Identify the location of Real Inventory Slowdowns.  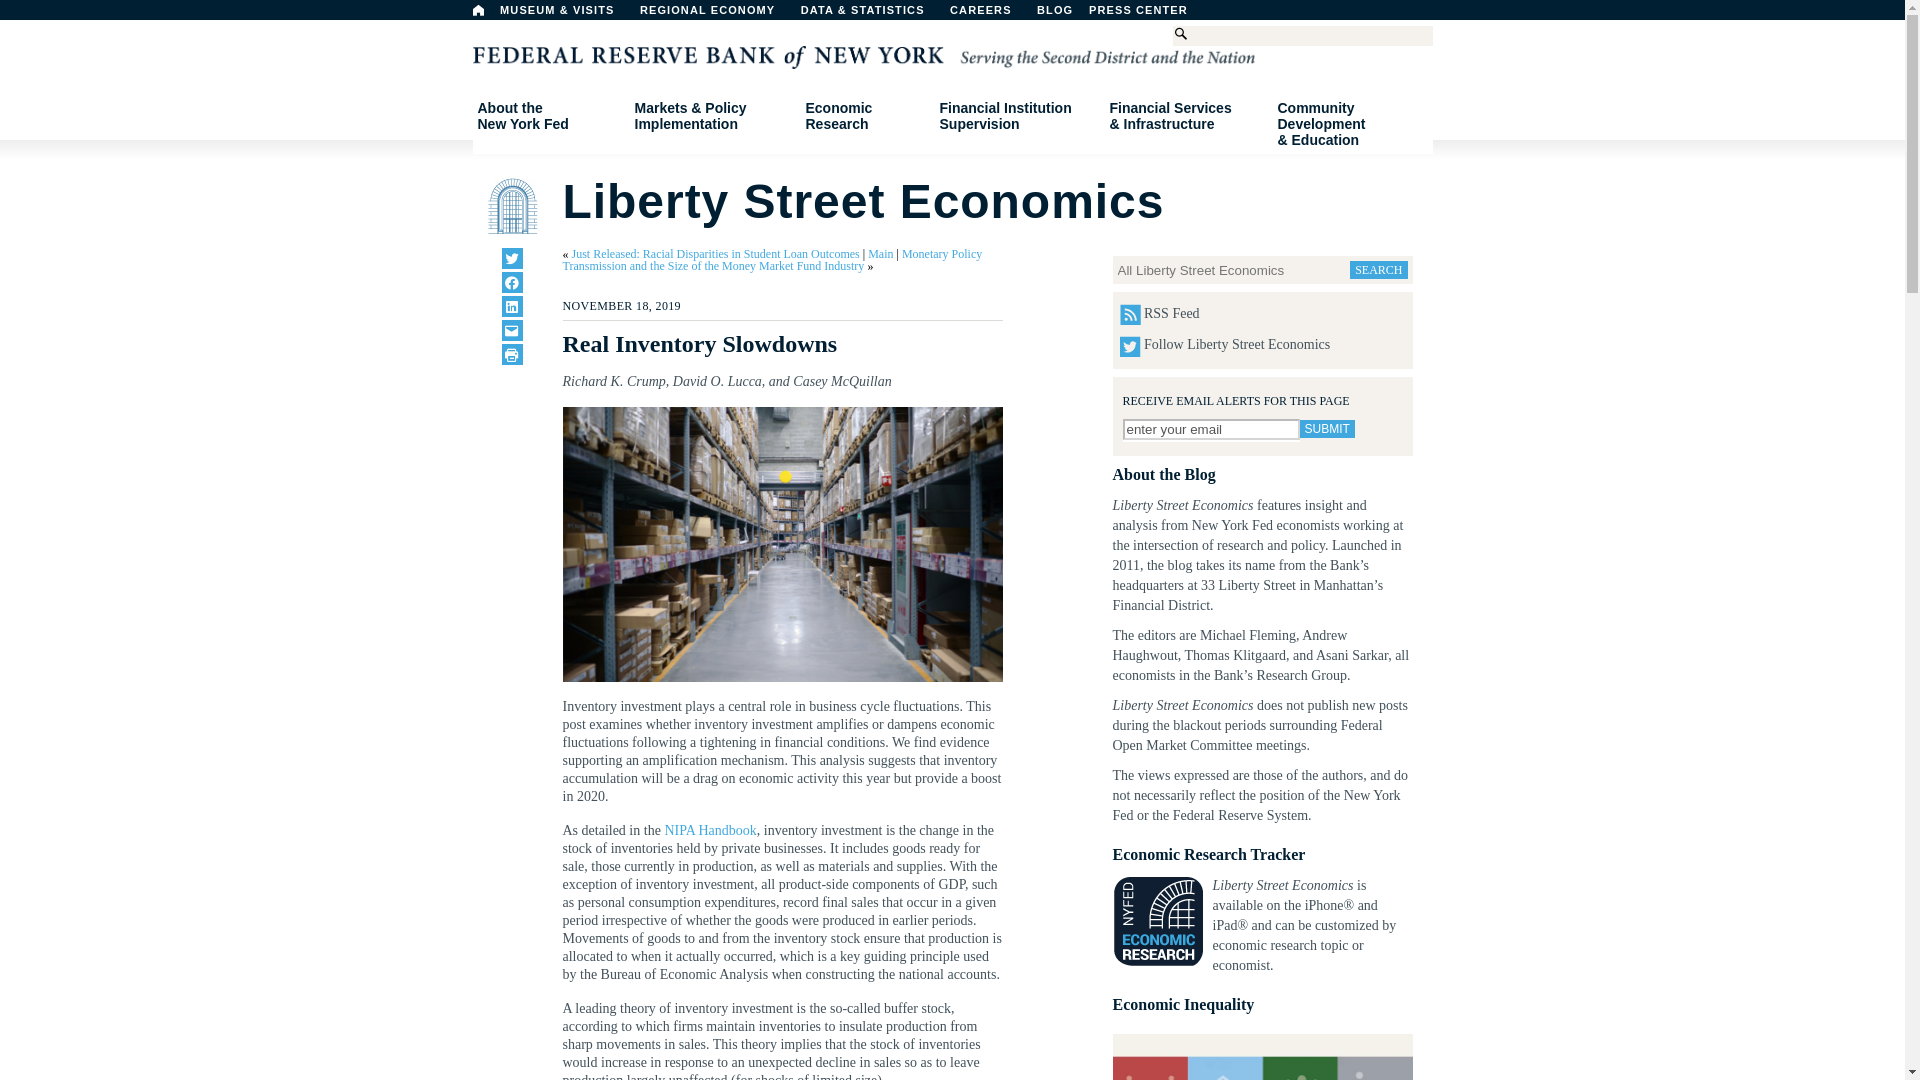
(1327, 429).